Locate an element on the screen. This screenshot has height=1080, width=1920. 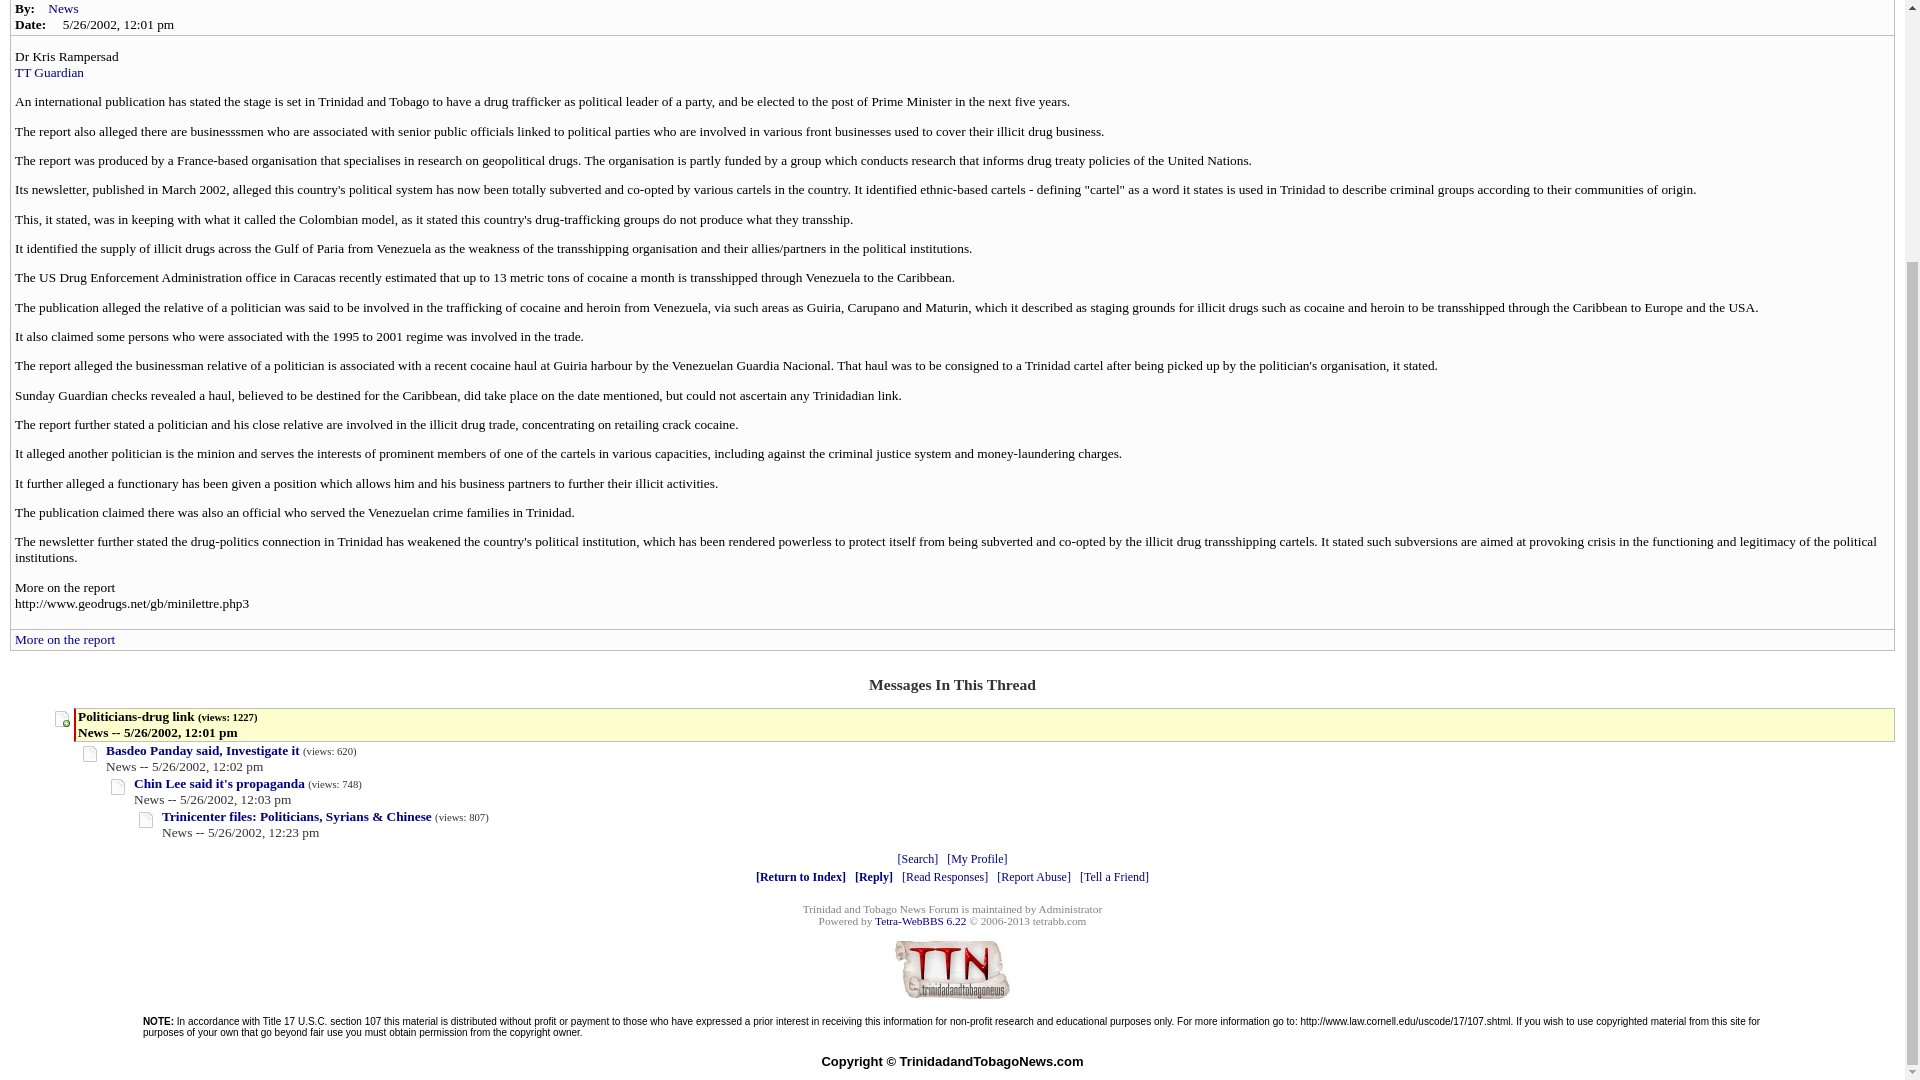
My Profile is located at coordinates (976, 859).